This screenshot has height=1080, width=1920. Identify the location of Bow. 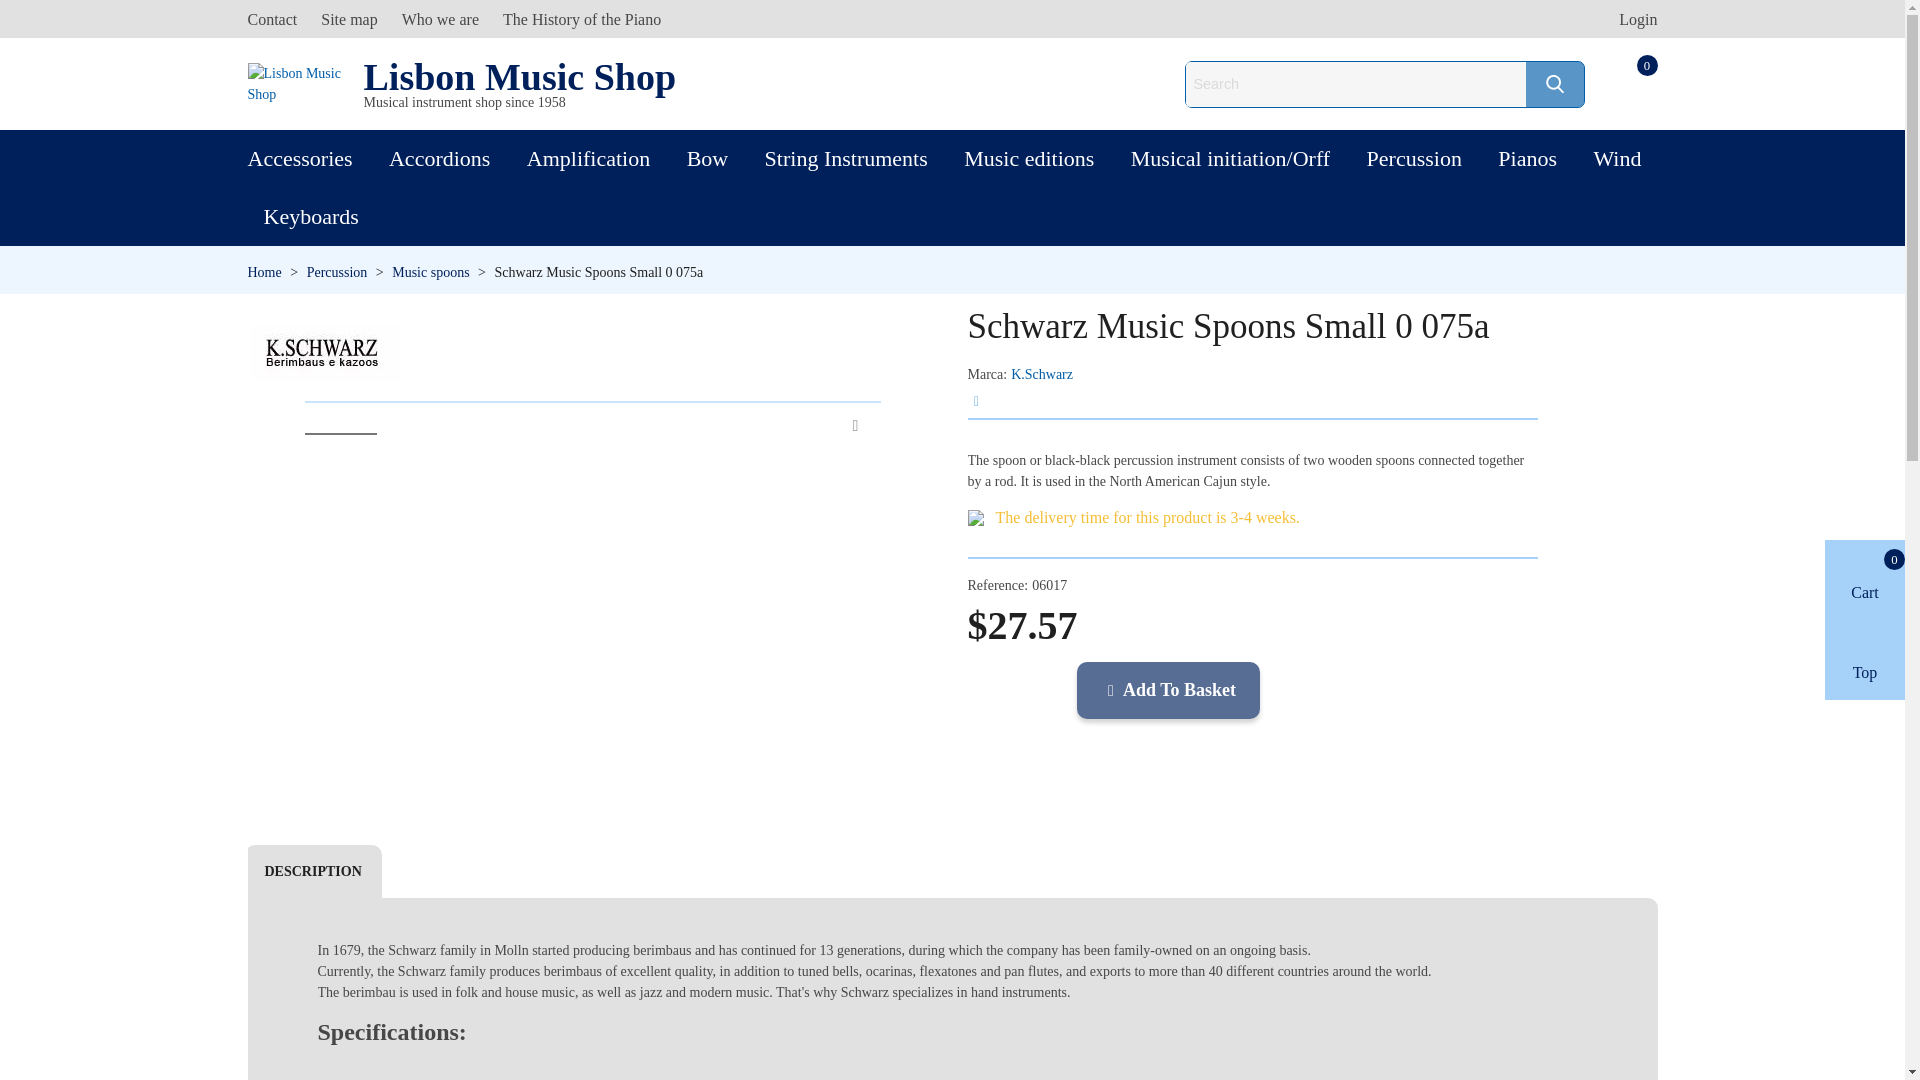
(707, 158).